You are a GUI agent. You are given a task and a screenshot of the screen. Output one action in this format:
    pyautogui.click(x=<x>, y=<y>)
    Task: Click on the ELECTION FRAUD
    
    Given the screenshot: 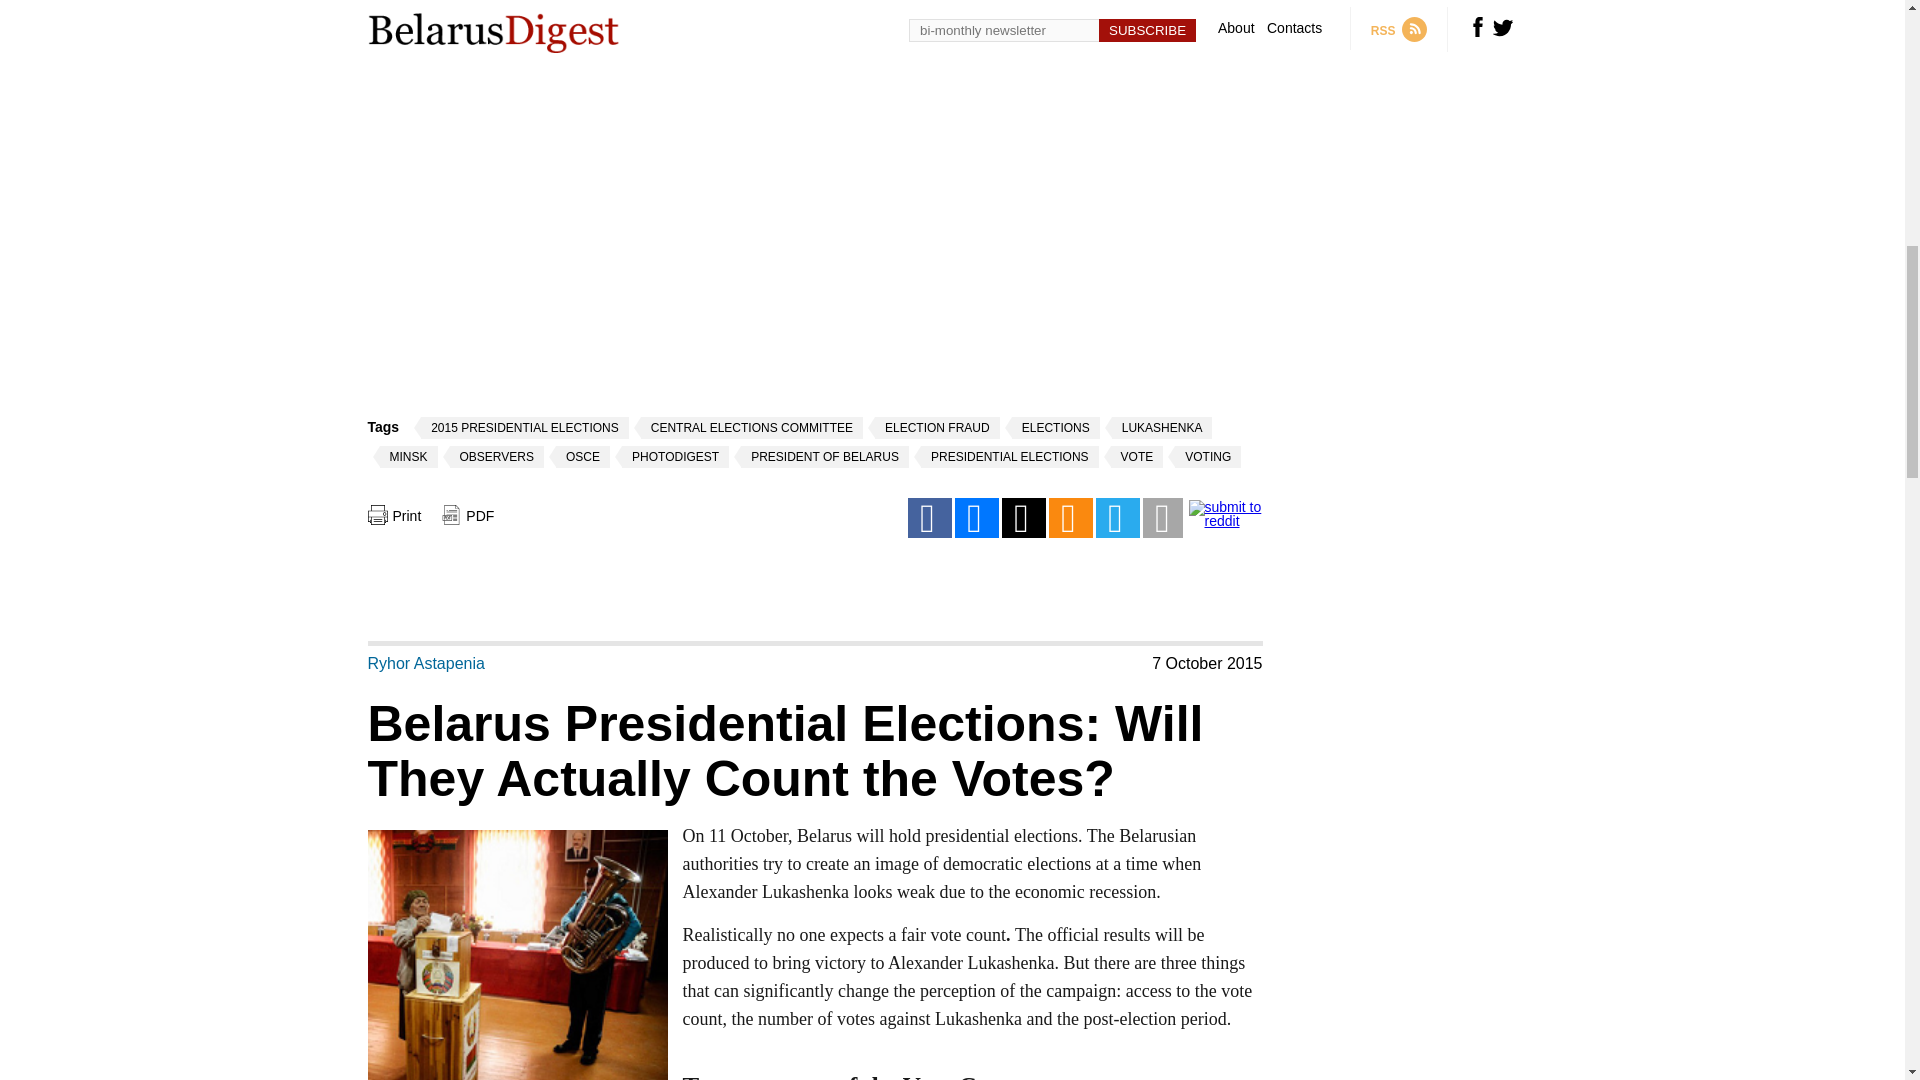 What is the action you would take?
    pyautogui.click(x=934, y=427)
    